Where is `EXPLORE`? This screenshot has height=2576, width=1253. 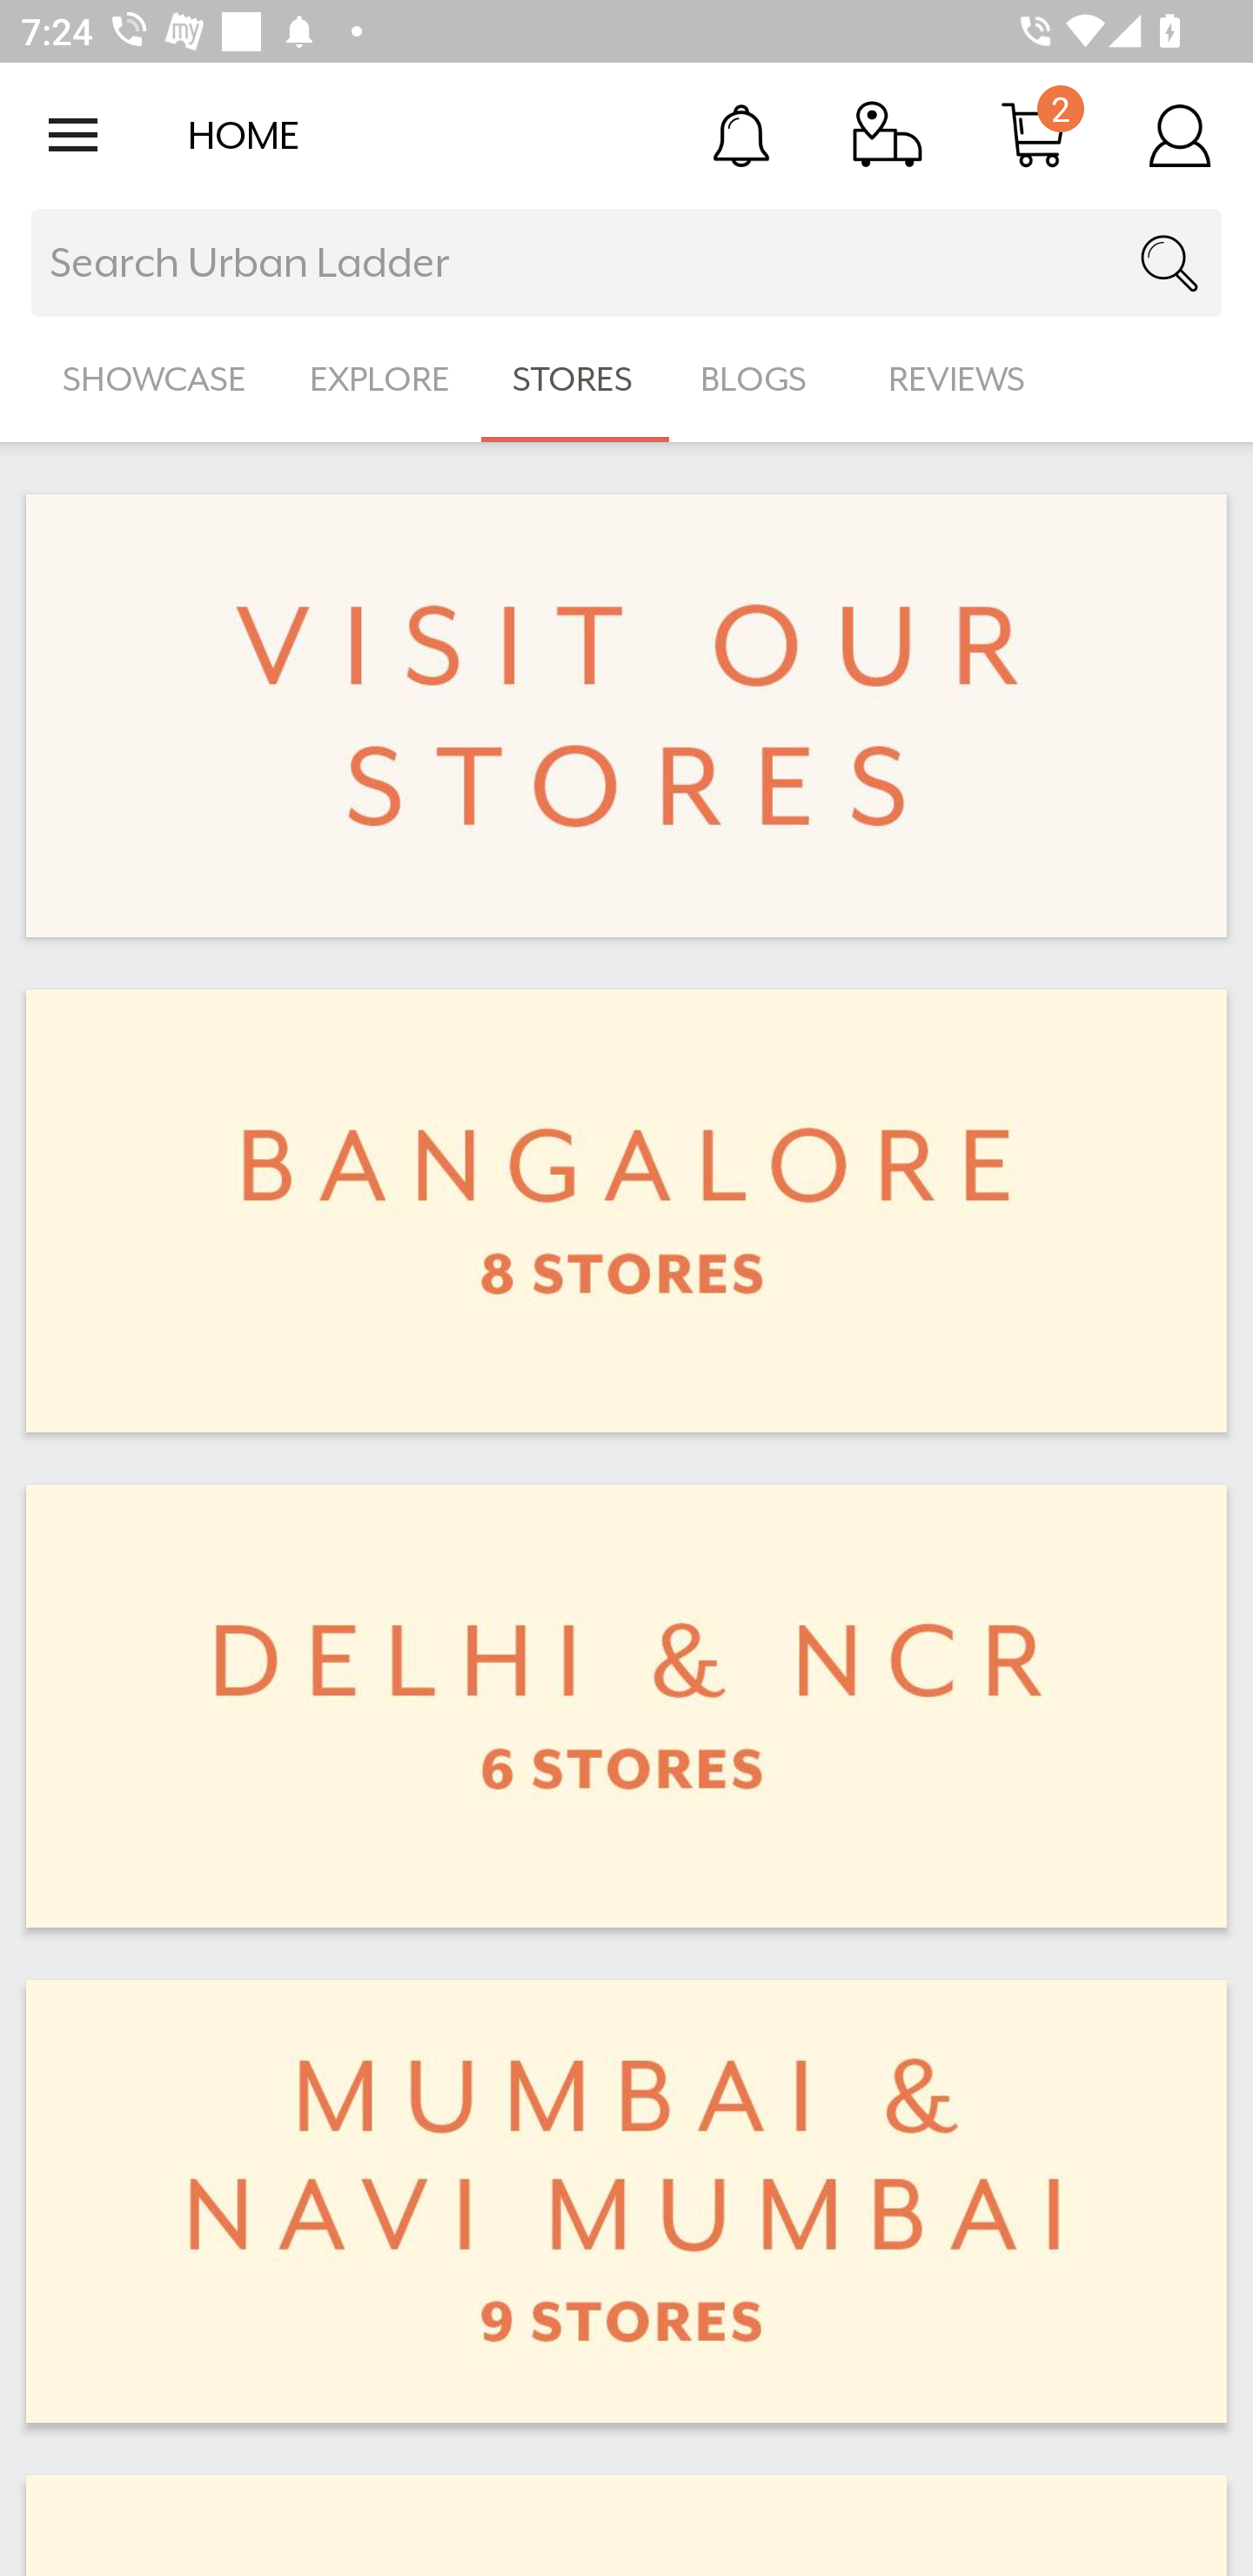 EXPLORE is located at coordinates (379, 379).